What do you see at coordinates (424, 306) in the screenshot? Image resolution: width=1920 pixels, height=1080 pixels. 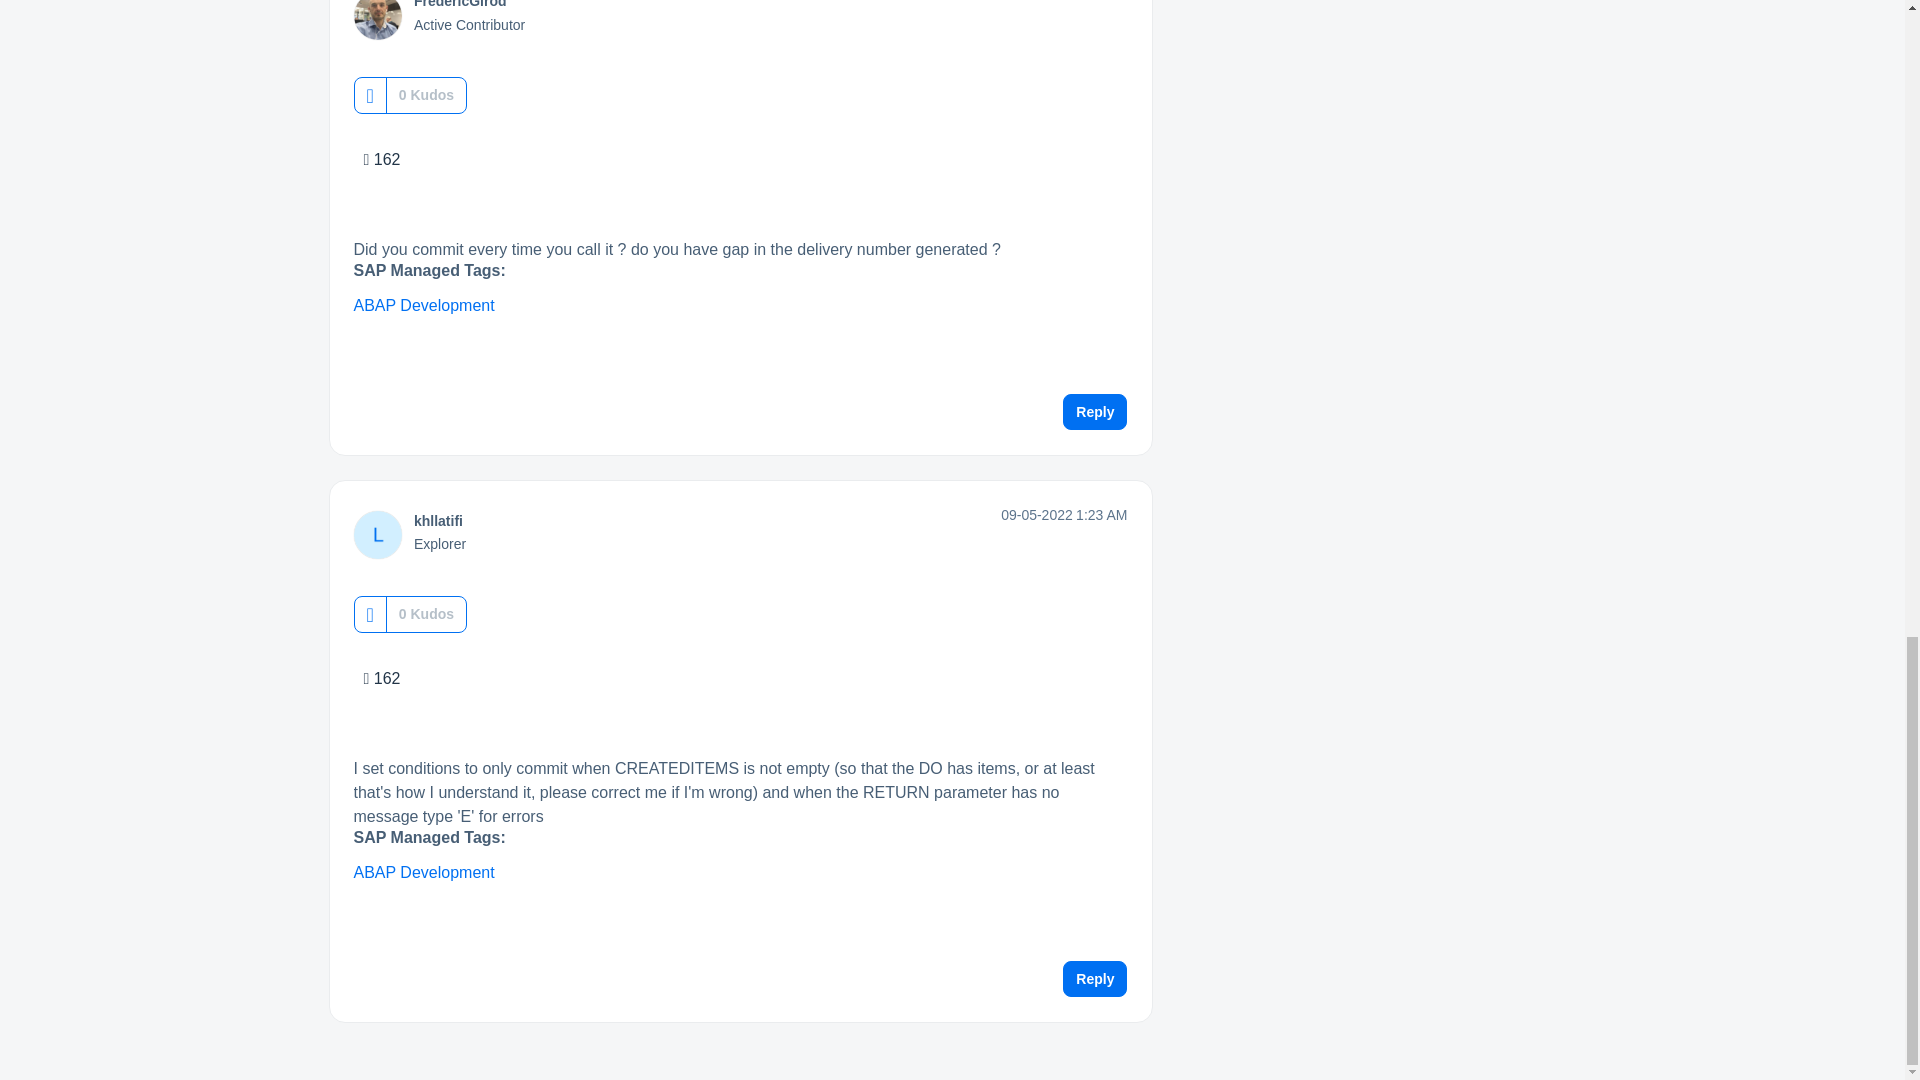 I see `ABAP Development` at bounding box center [424, 306].